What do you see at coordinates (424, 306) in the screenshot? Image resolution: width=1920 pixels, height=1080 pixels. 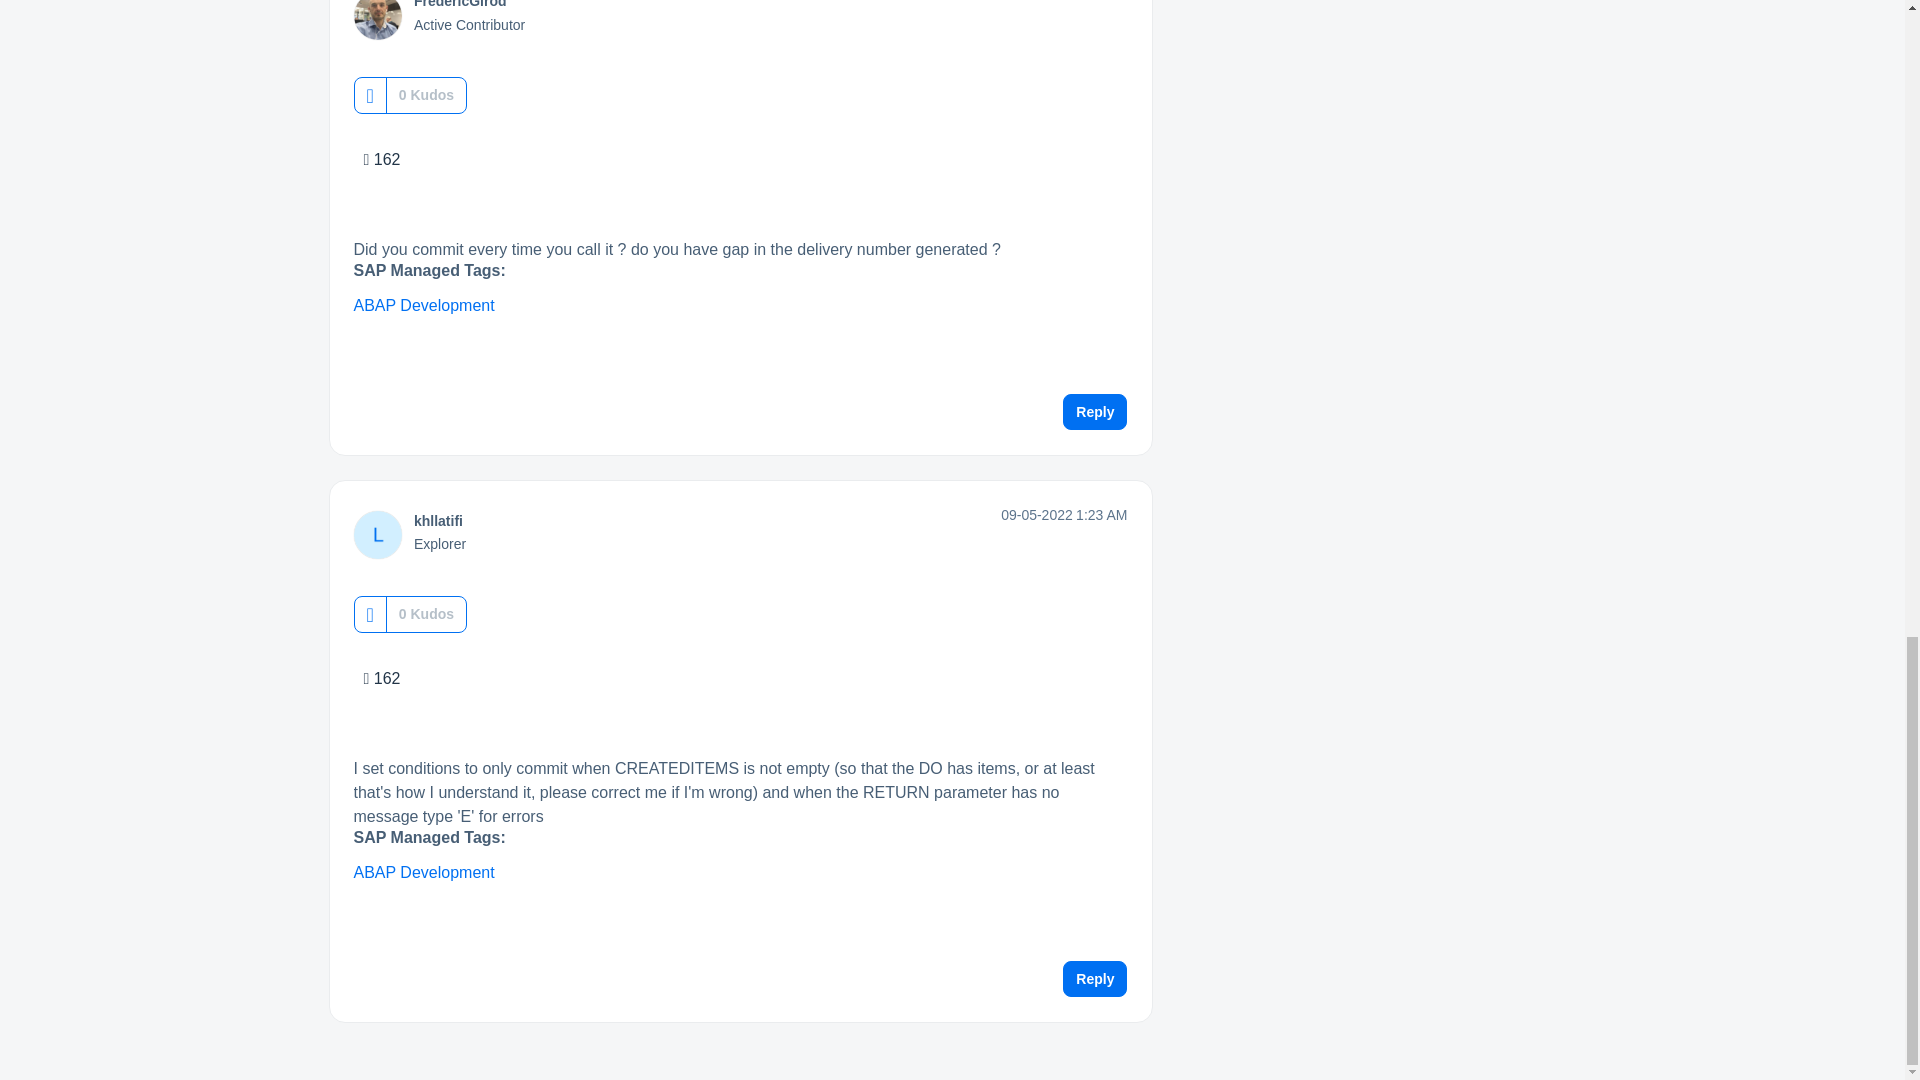 I see `ABAP Development` at bounding box center [424, 306].